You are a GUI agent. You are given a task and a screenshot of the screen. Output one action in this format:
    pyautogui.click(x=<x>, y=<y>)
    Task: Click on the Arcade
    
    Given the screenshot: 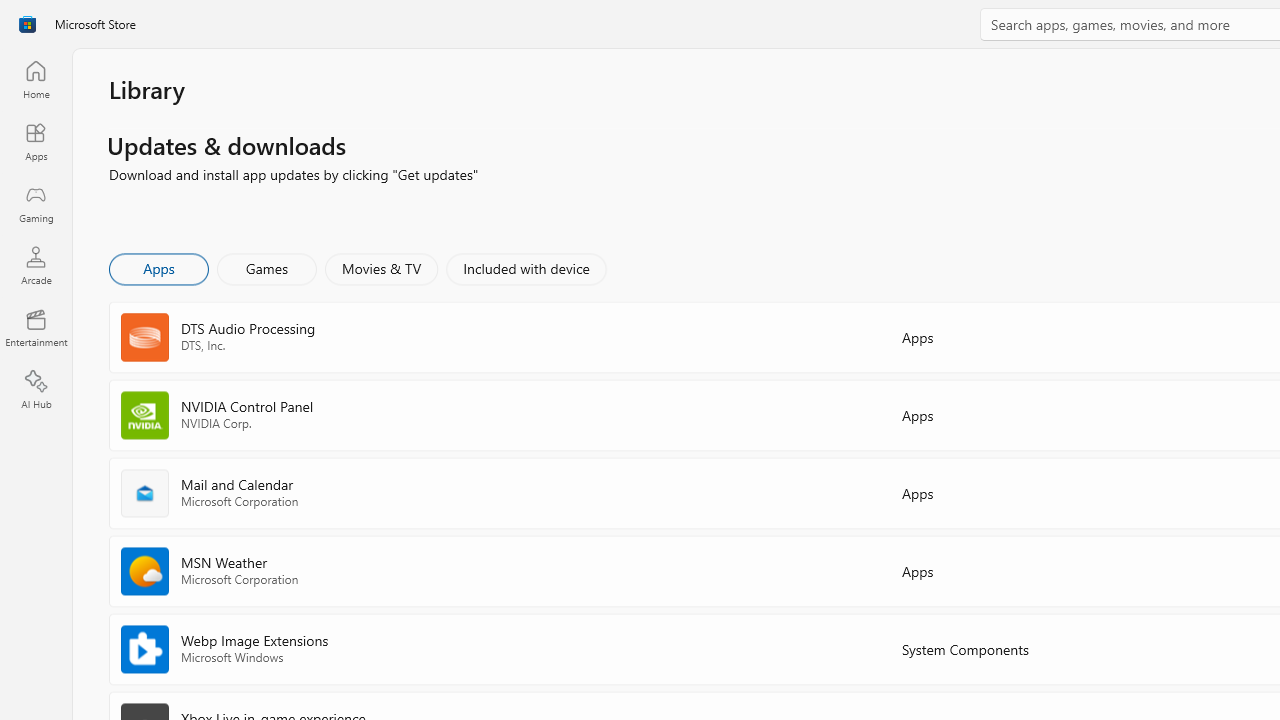 What is the action you would take?
    pyautogui.click(x=36, y=265)
    